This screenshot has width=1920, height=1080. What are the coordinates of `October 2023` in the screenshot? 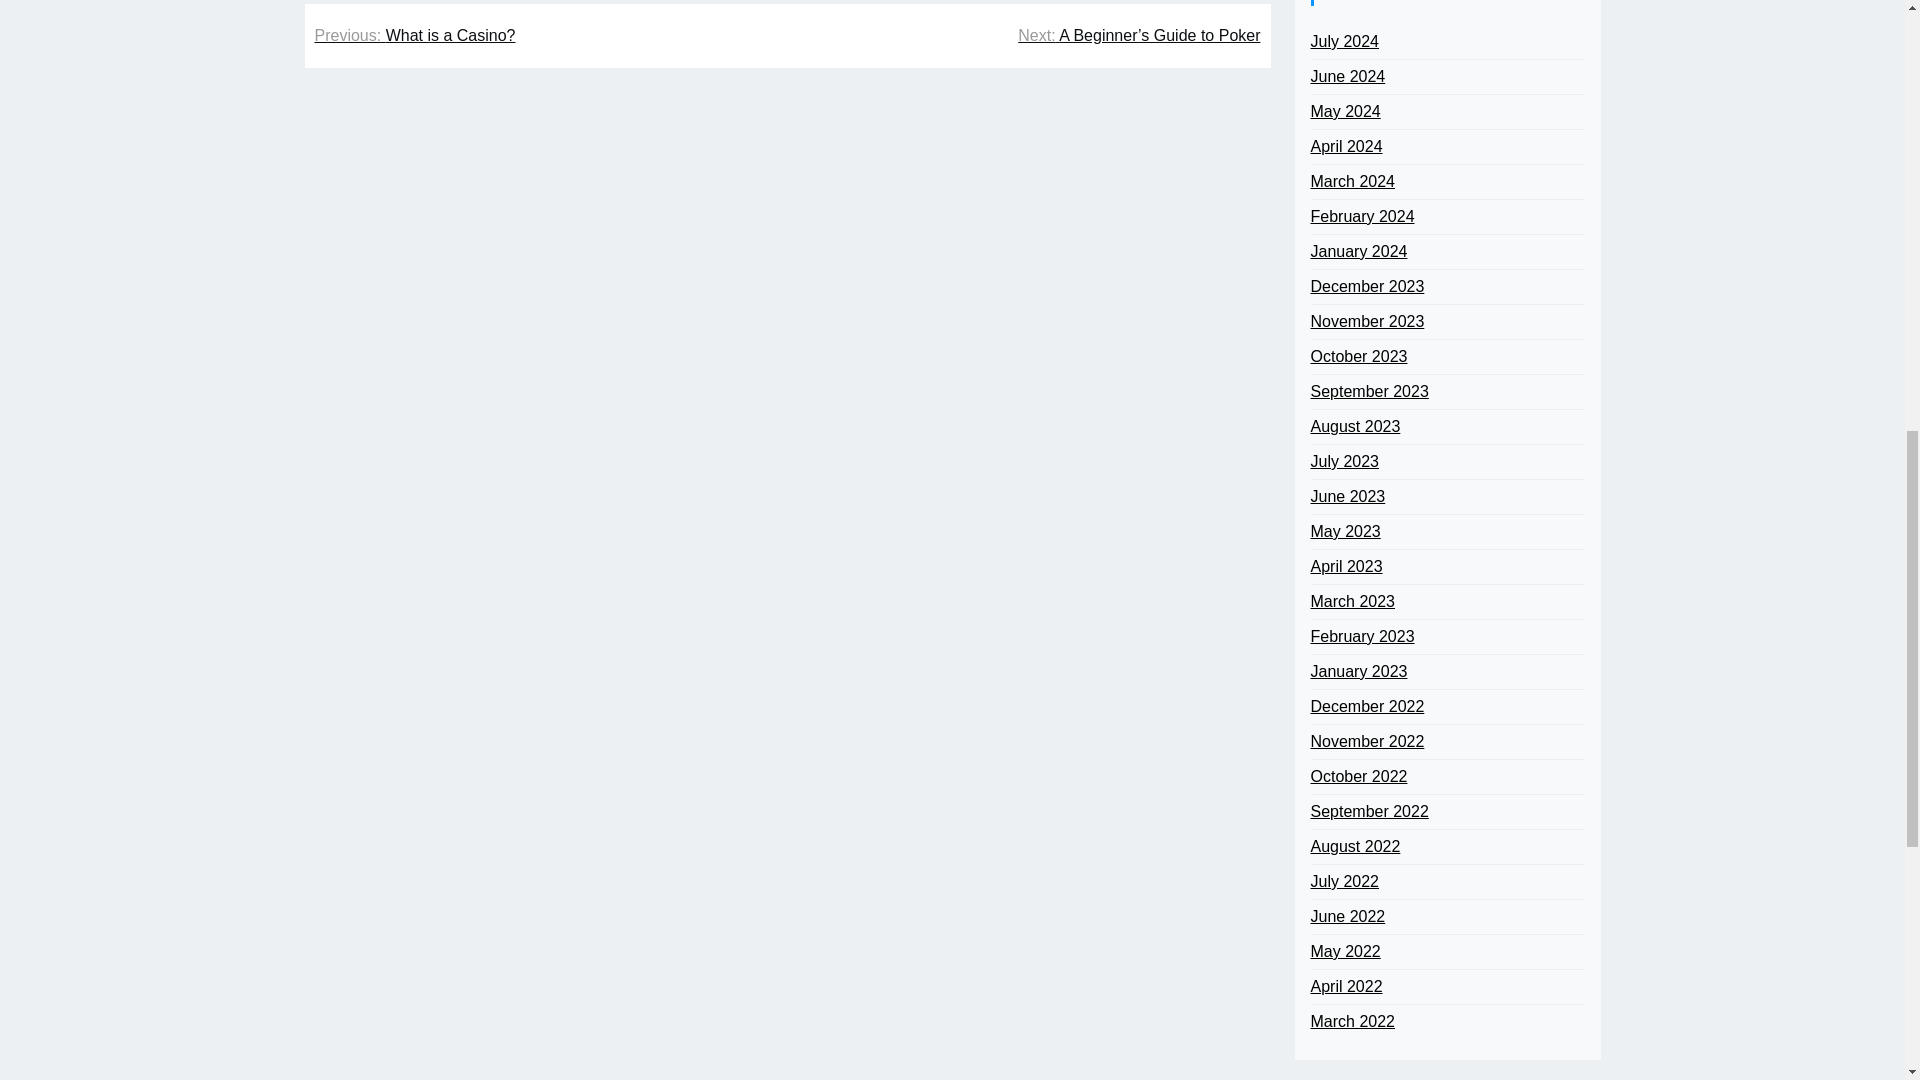 It's located at (1358, 356).